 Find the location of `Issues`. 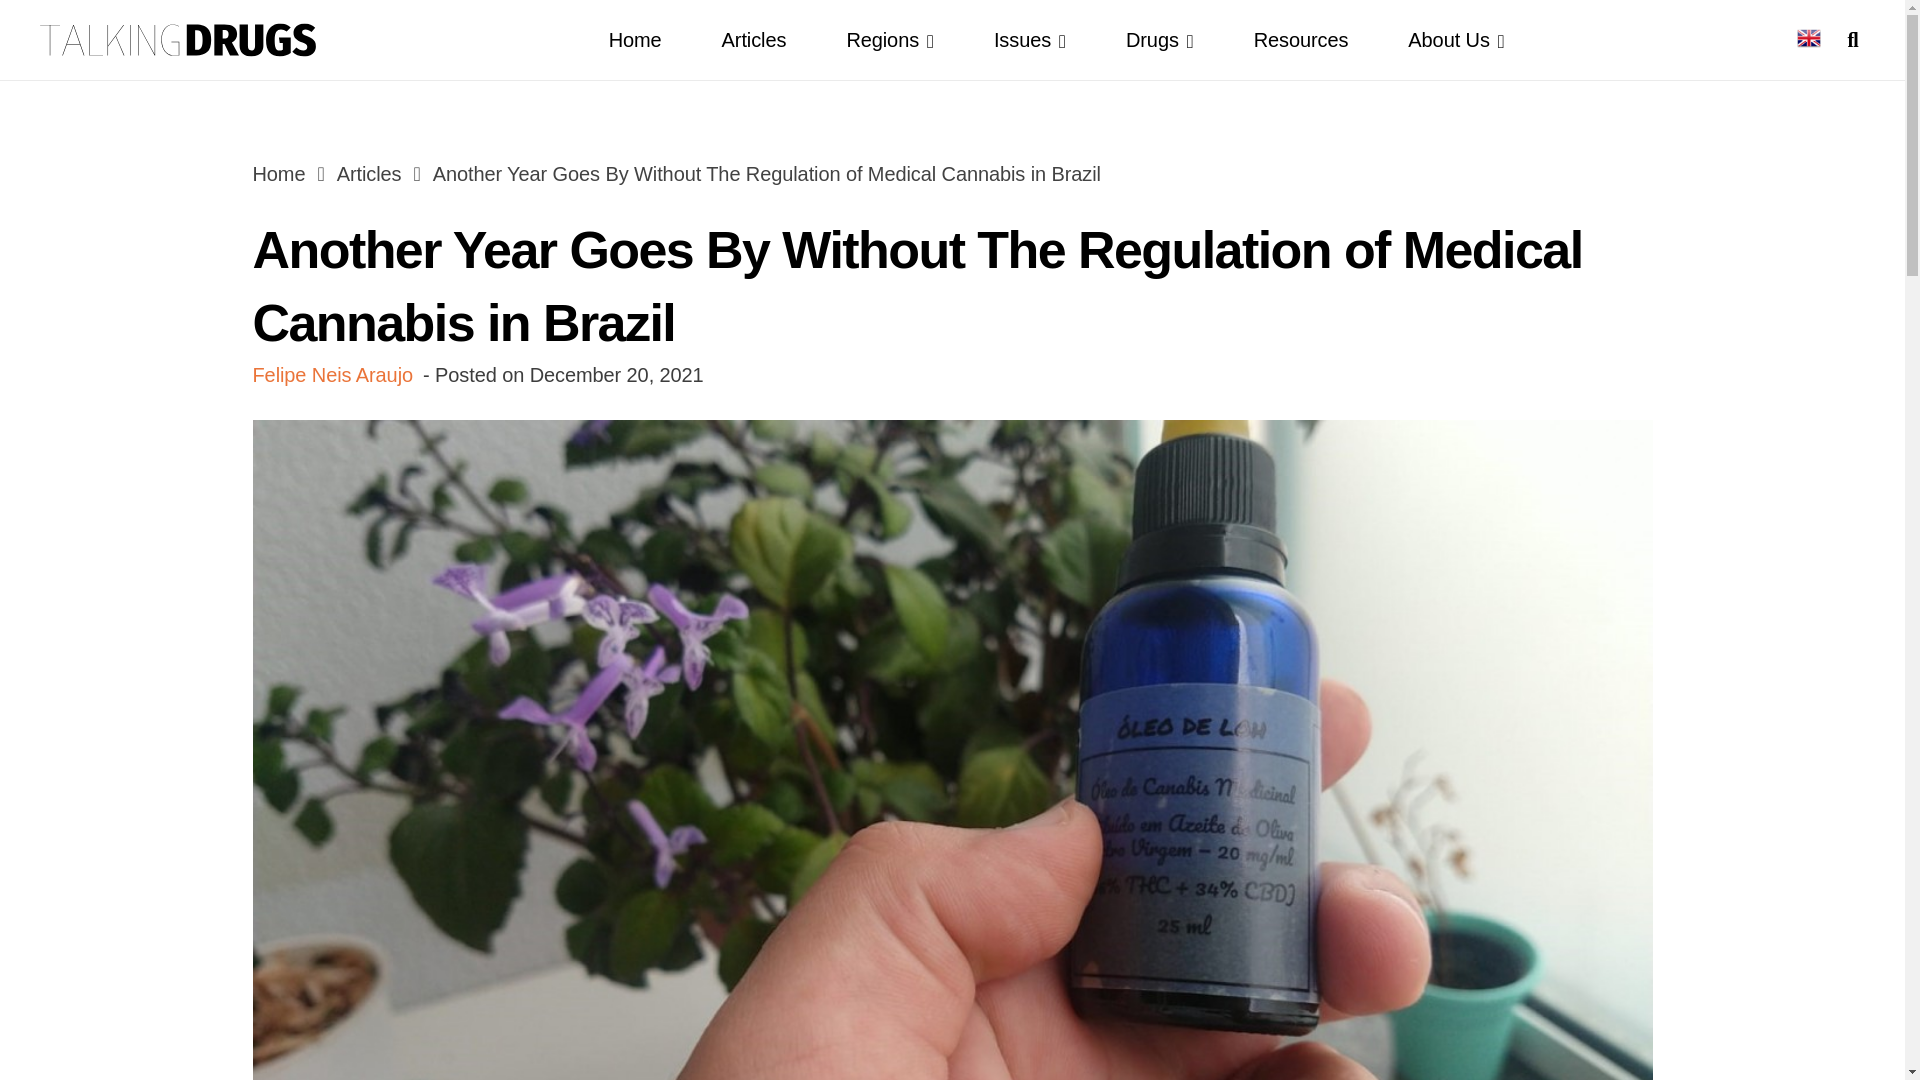

Issues is located at coordinates (1030, 40).